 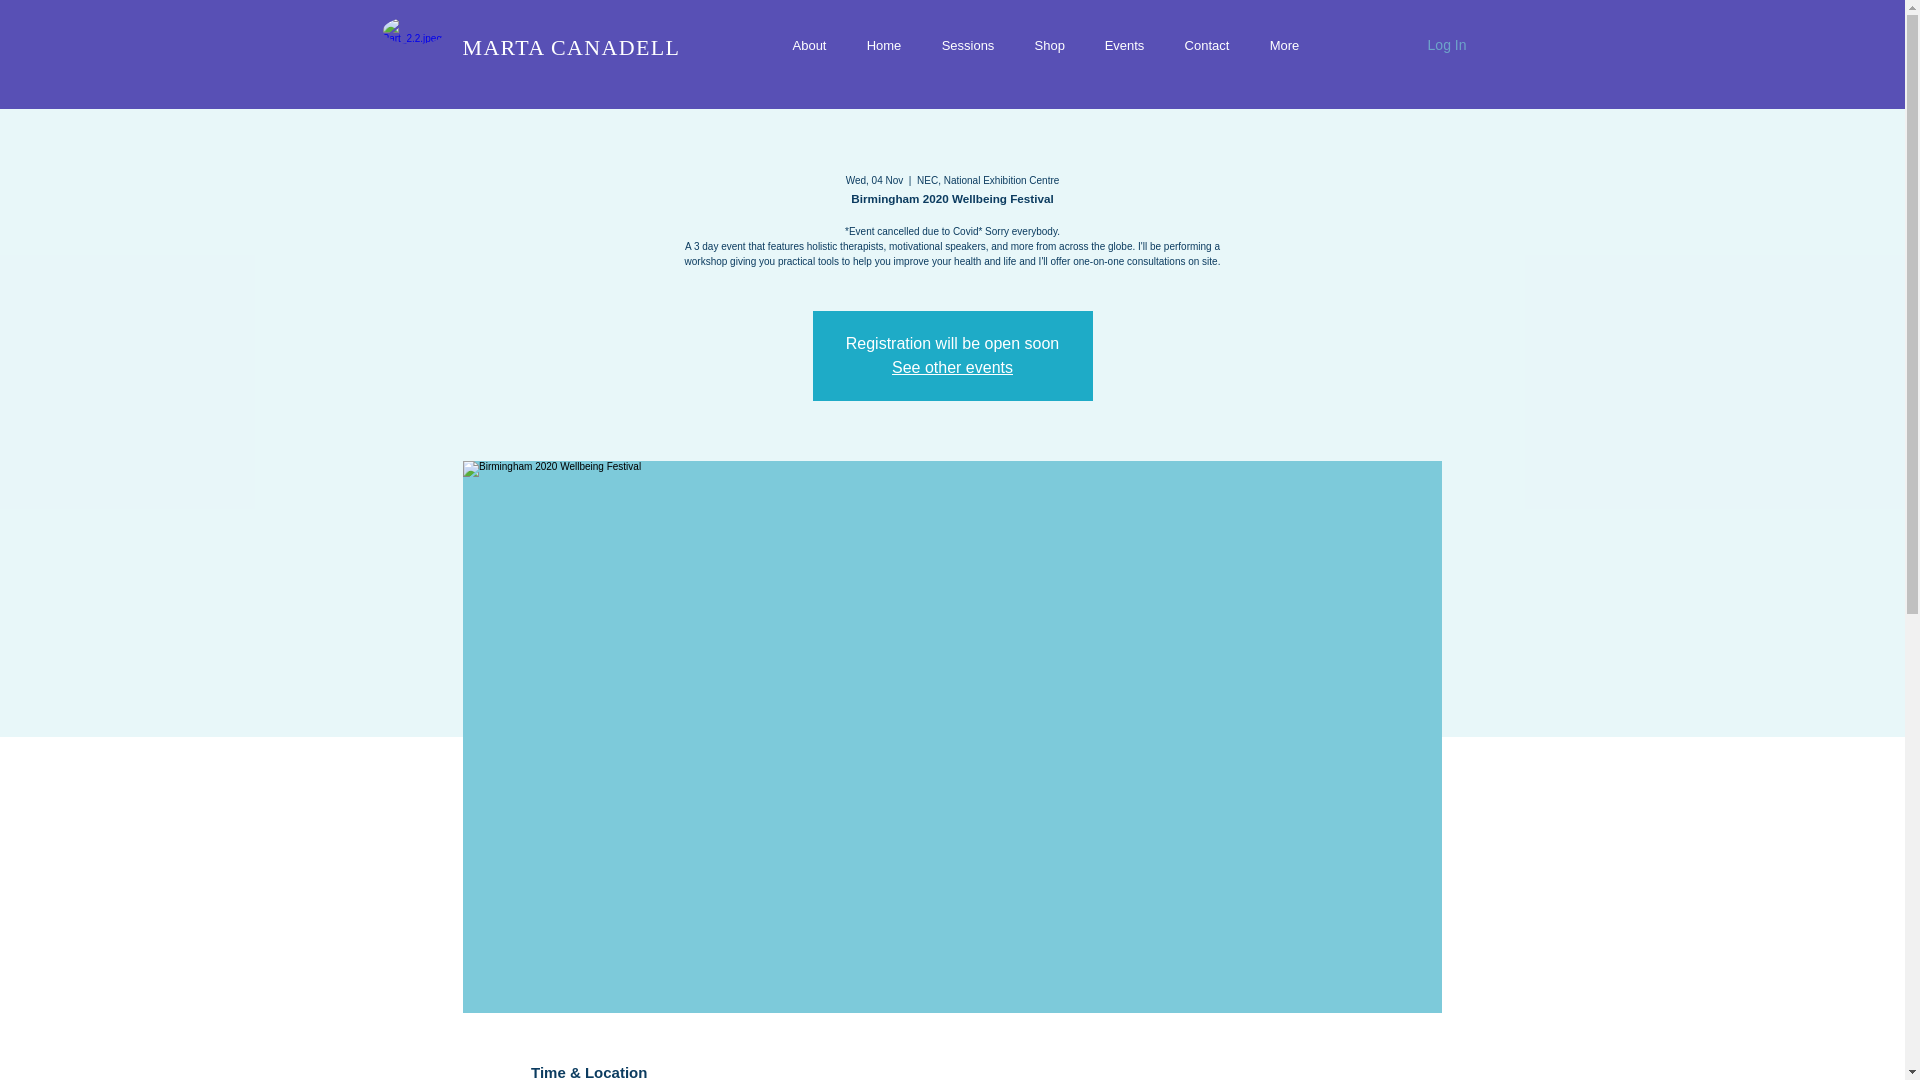 What do you see at coordinates (570, 47) in the screenshot?
I see `MARTA CANADELL` at bounding box center [570, 47].